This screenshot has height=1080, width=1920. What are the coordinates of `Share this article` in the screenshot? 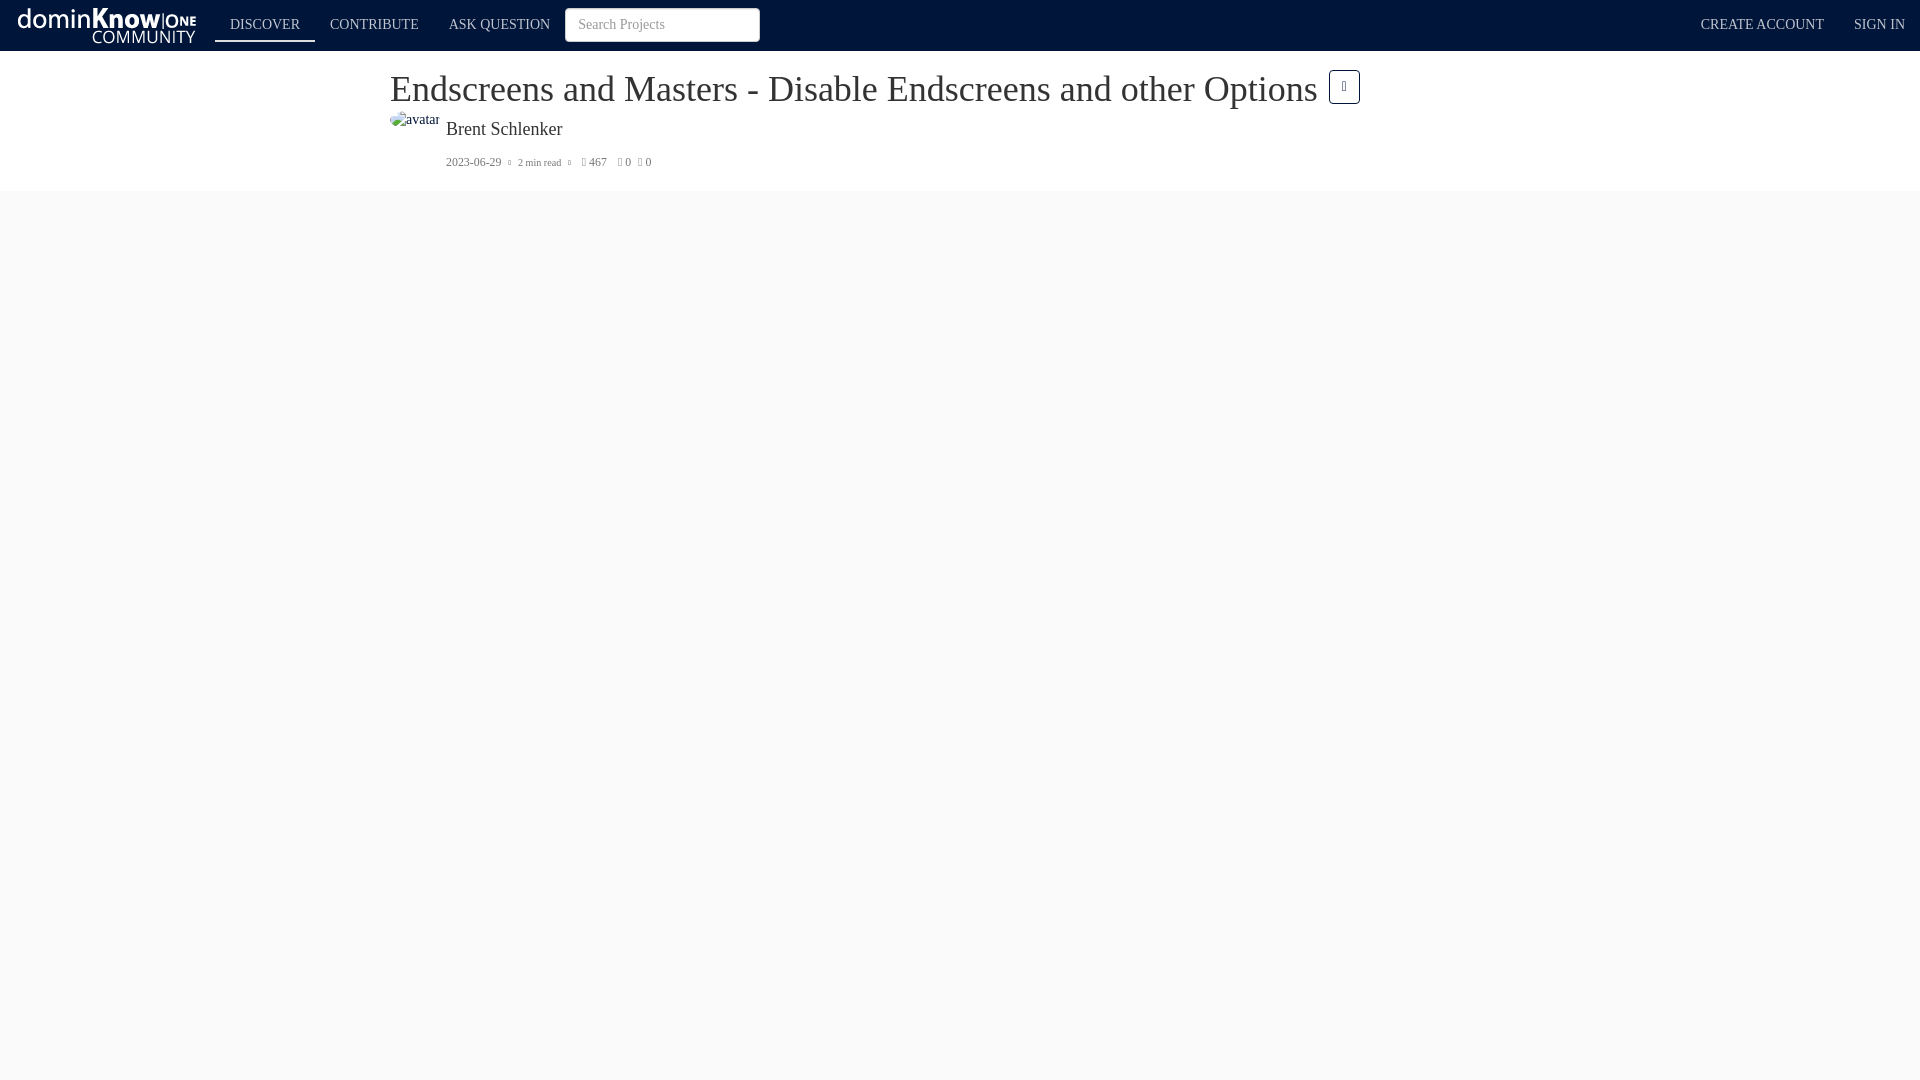 It's located at (1344, 86).